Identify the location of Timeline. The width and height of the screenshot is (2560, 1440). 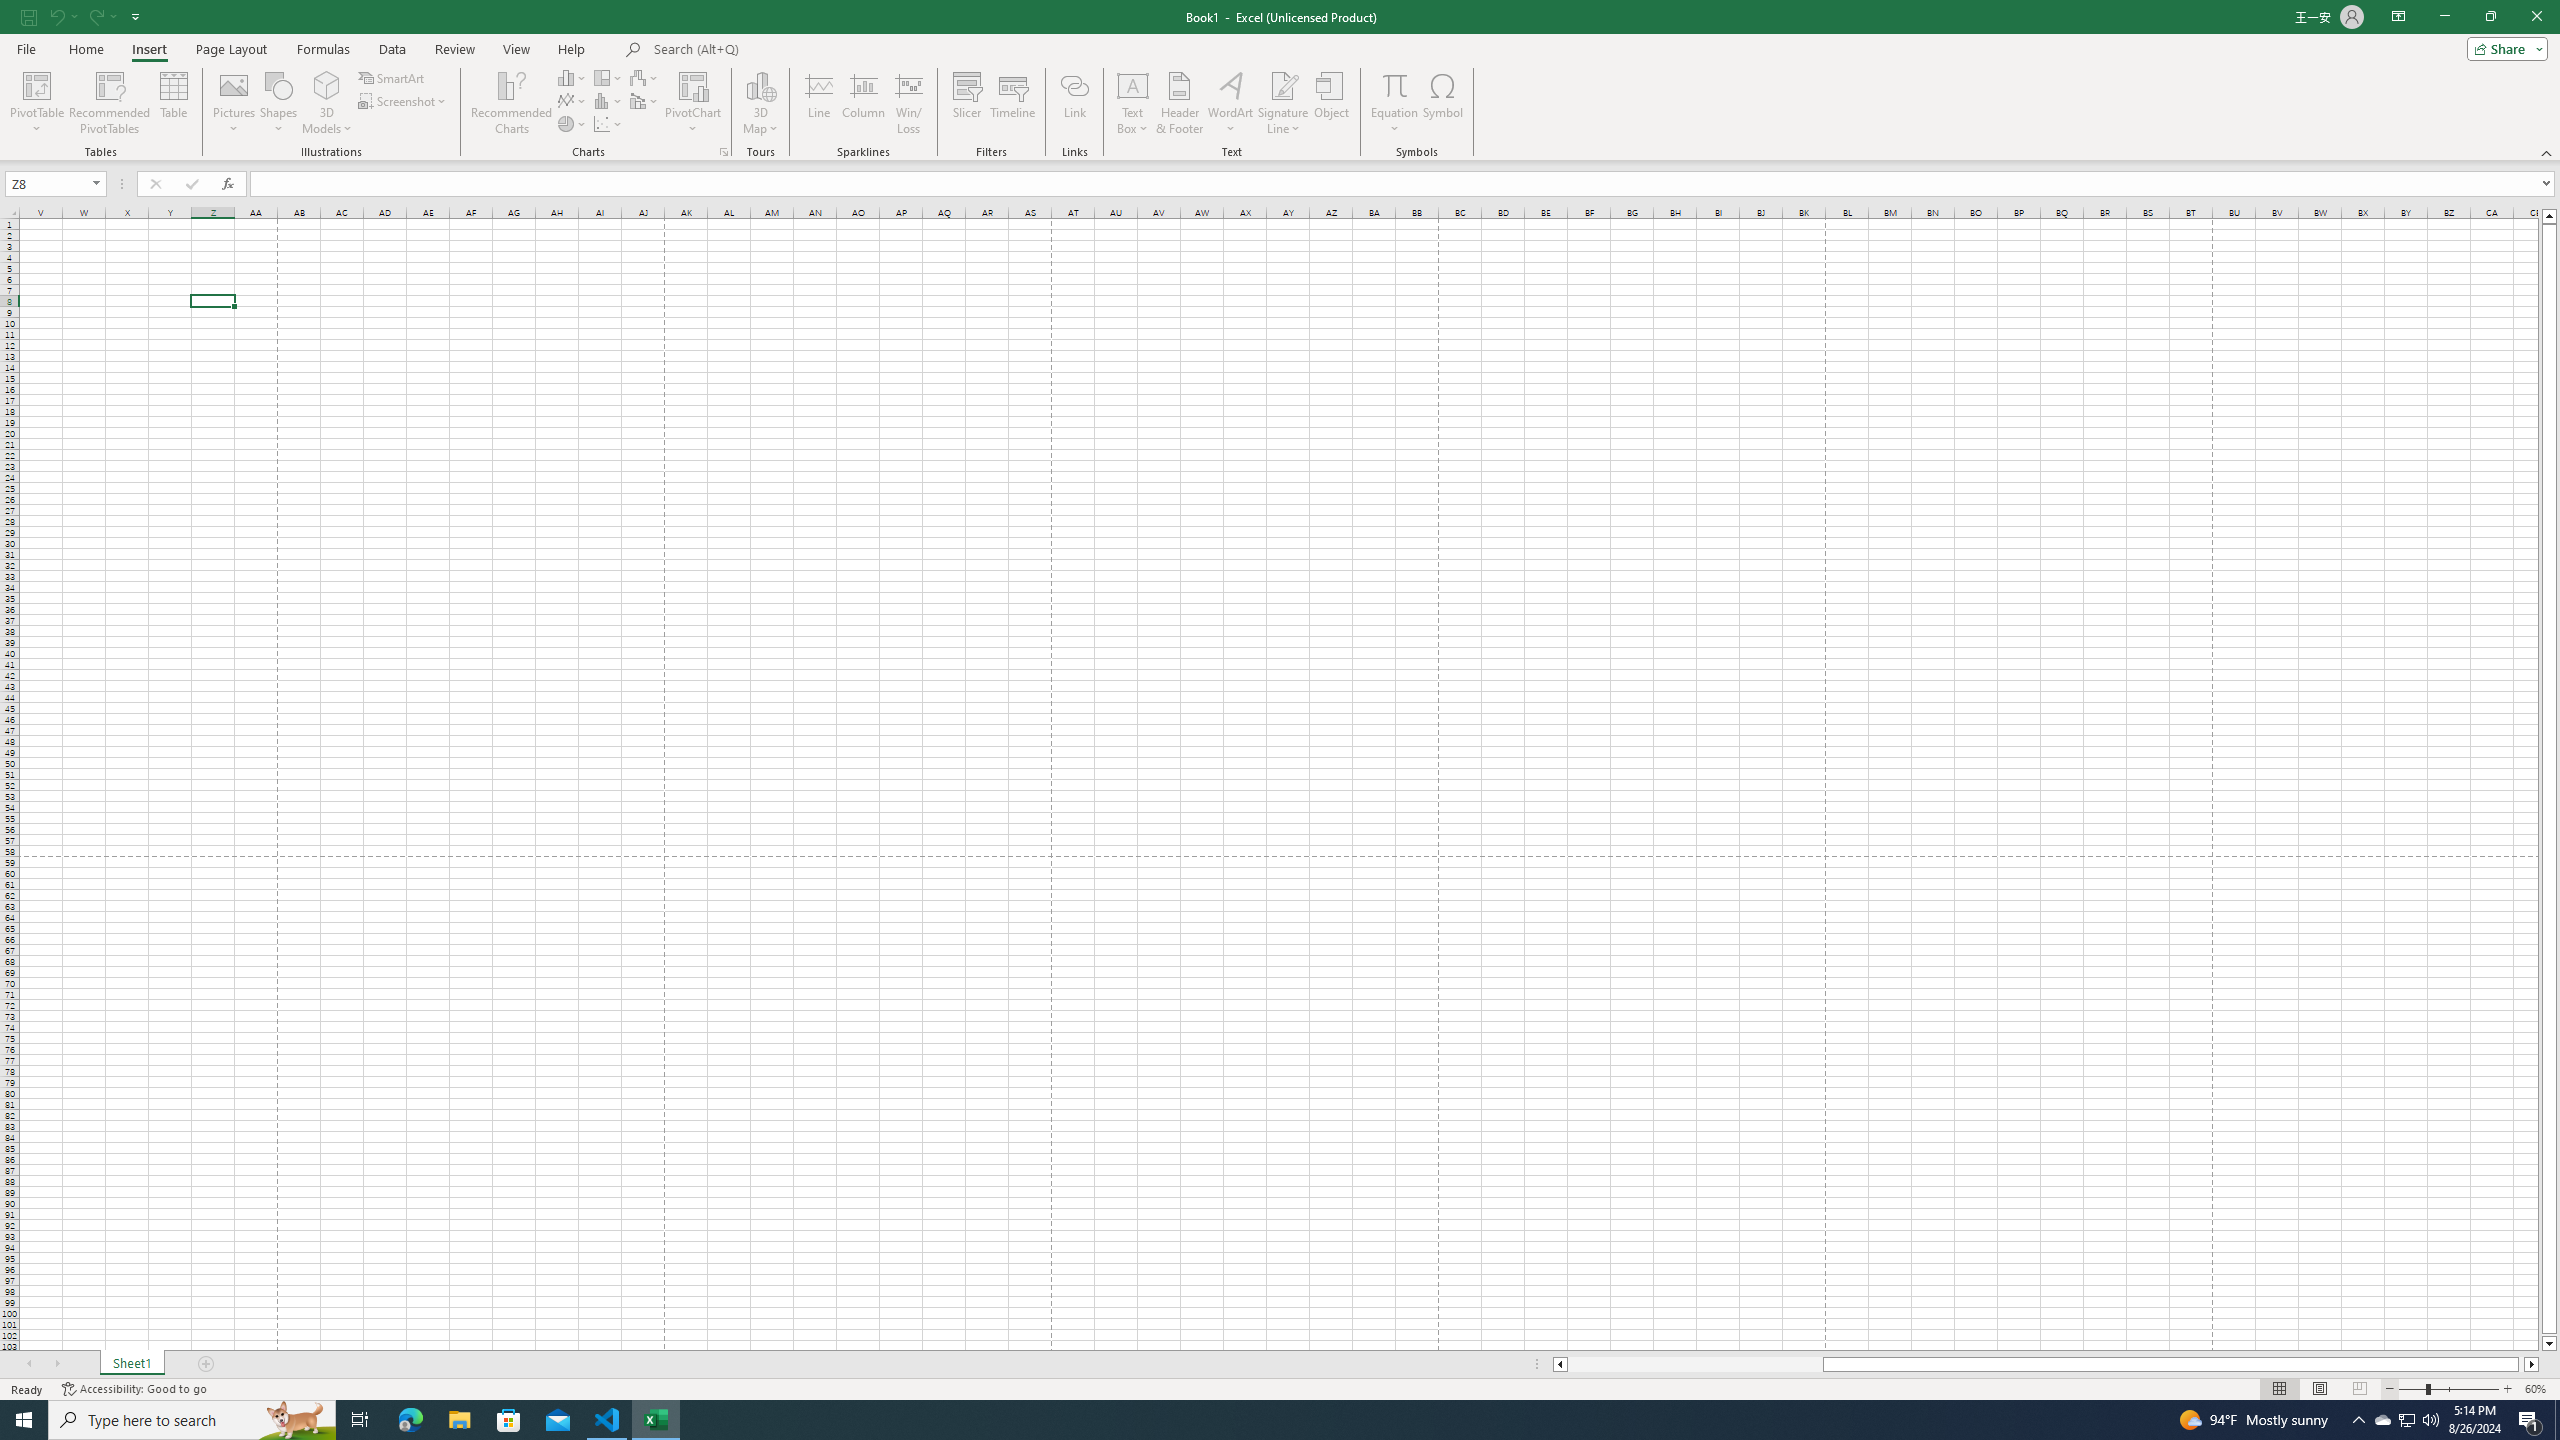
(1012, 103).